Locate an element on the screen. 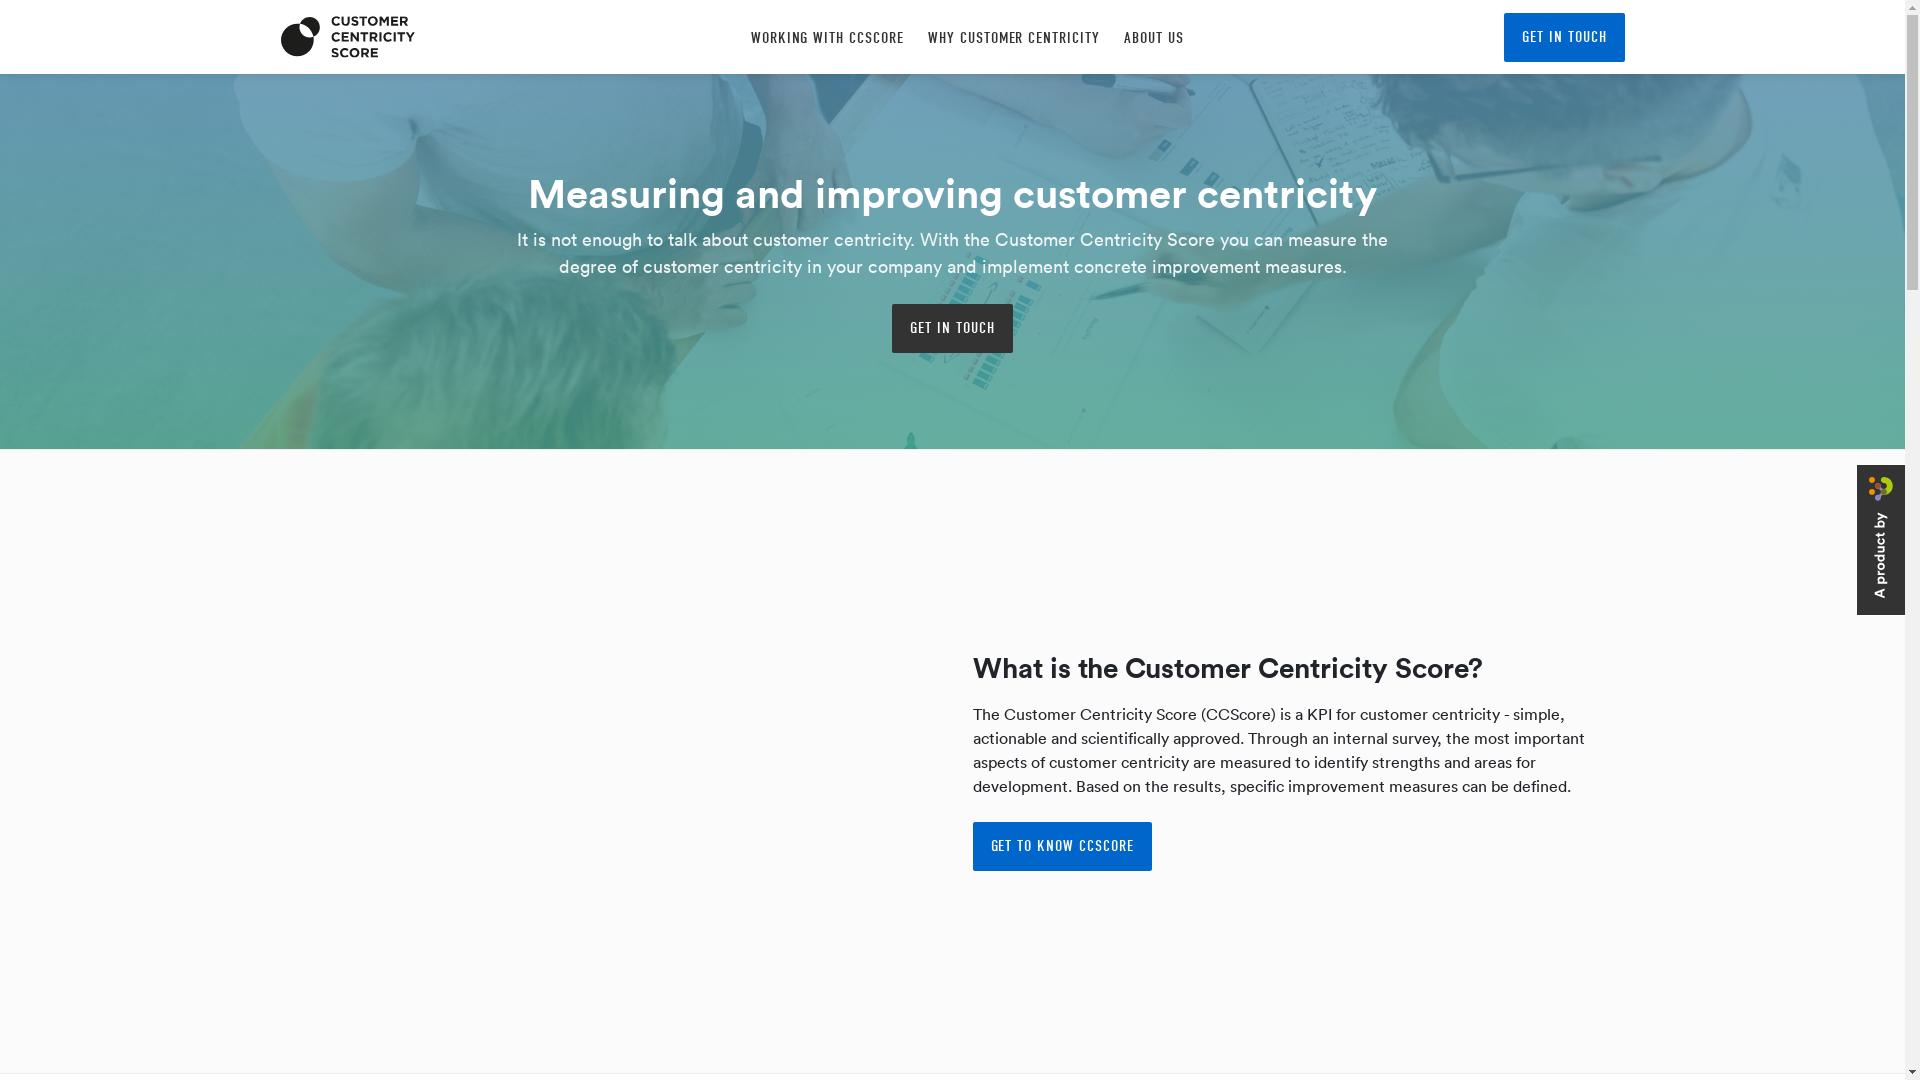 Image resolution: width=1920 pixels, height=1080 pixels. WHY CUSTOMER CENTRICITY is located at coordinates (1014, 38).